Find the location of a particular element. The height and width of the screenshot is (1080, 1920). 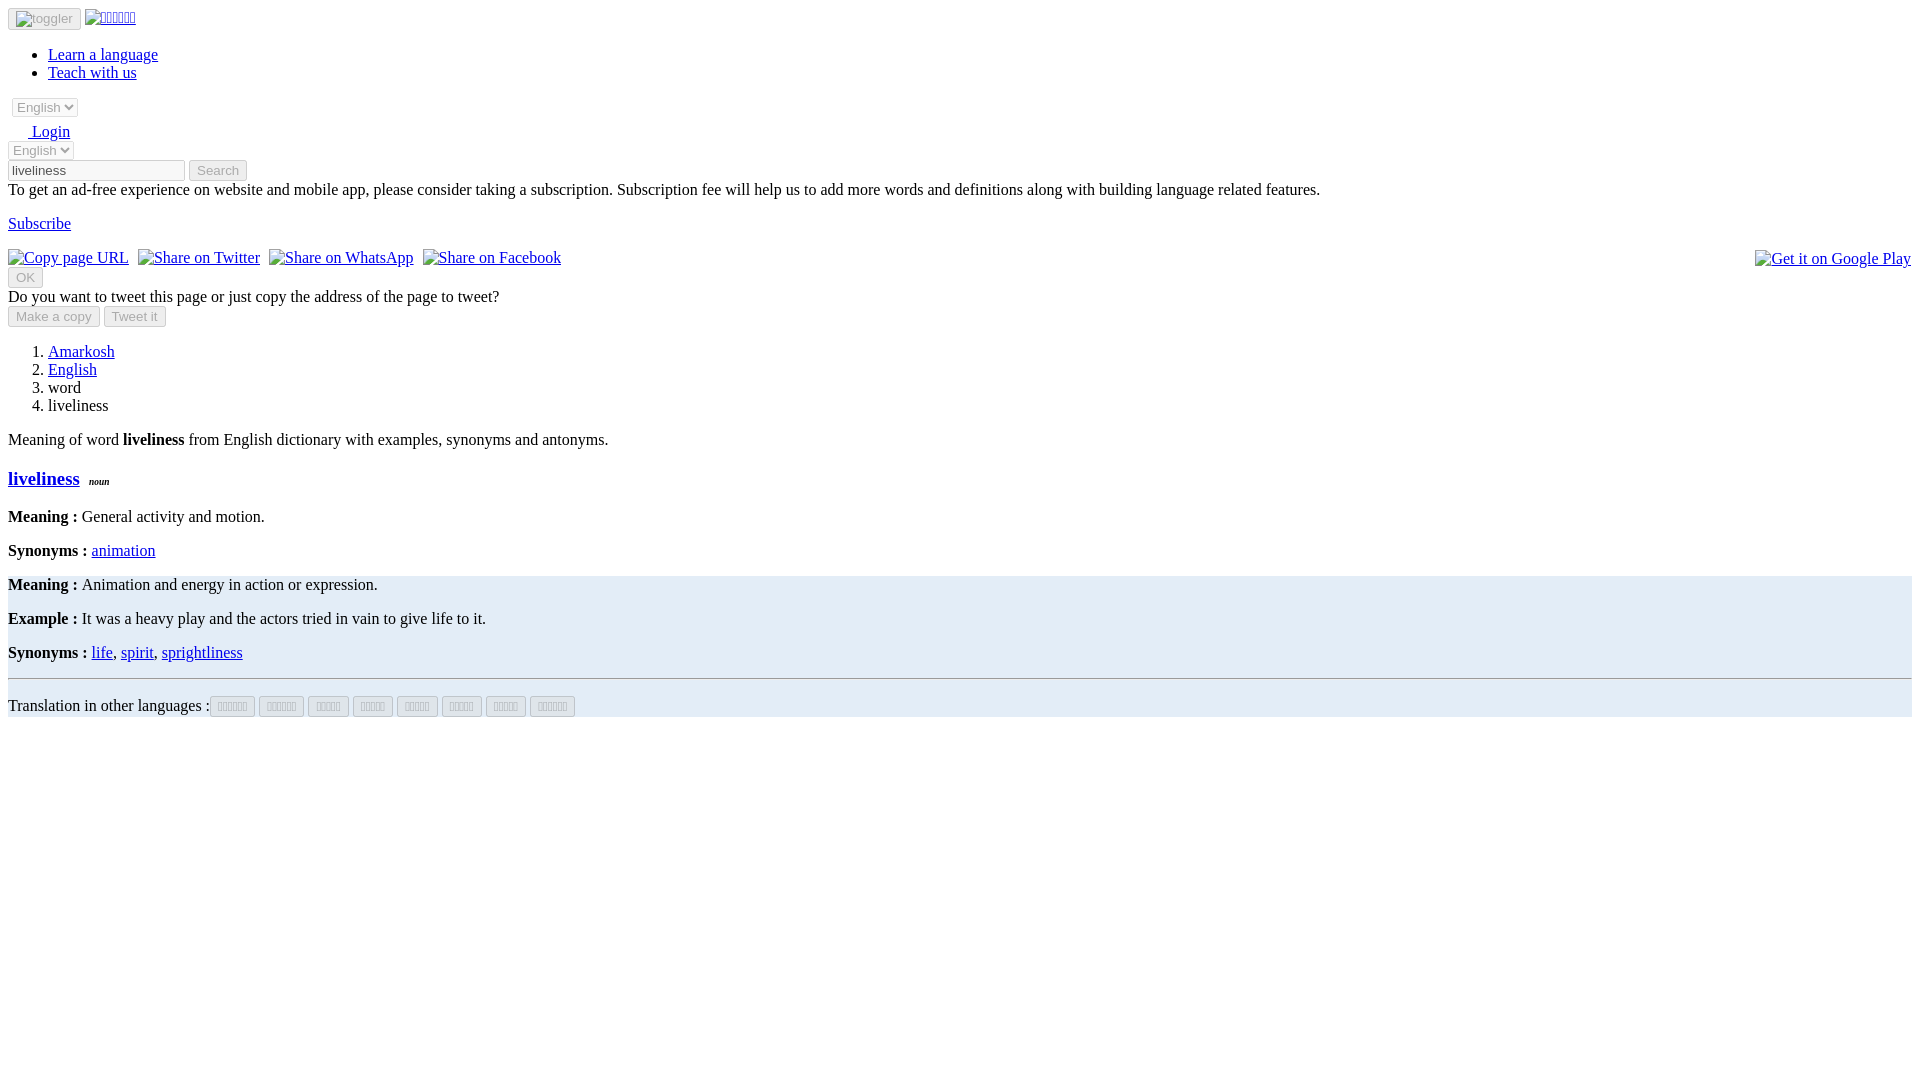

Login is located at coordinates (38, 132).